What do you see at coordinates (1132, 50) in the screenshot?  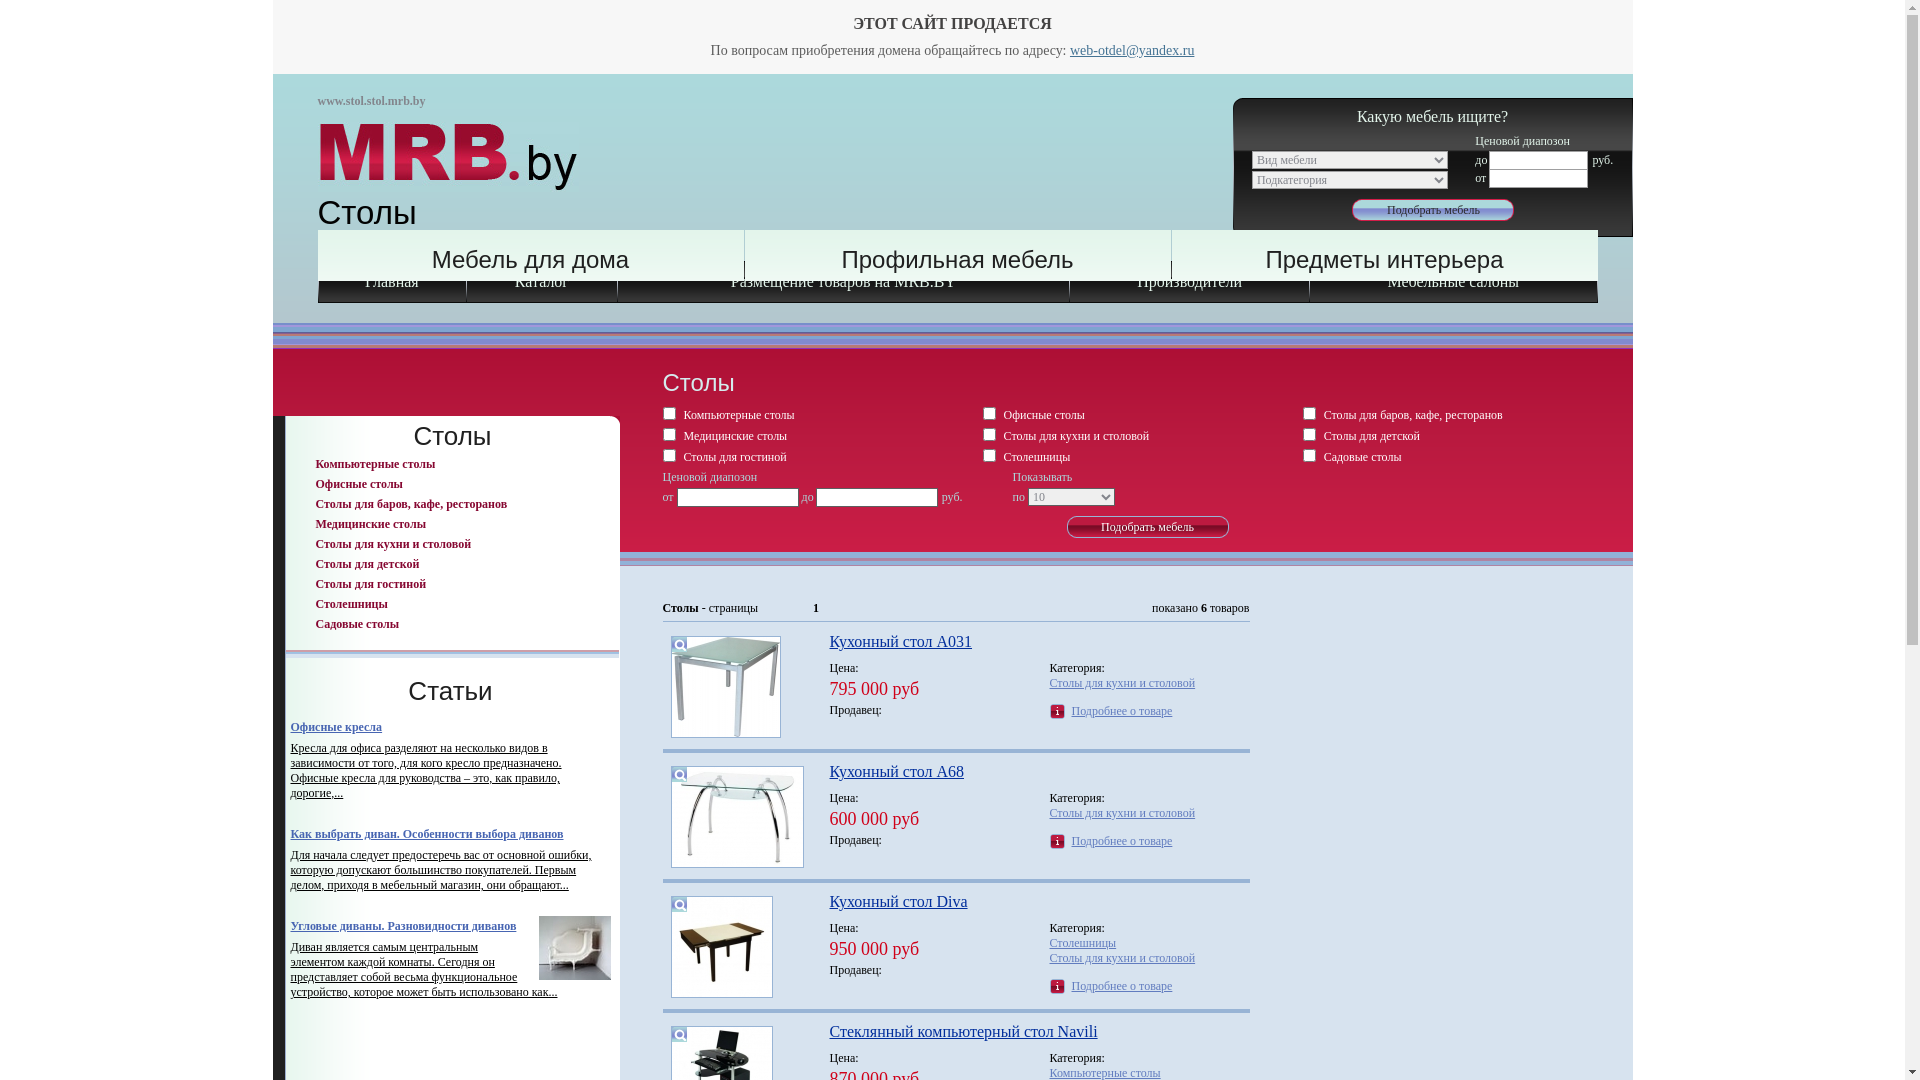 I see `web-otdel@yandex.ru` at bounding box center [1132, 50].